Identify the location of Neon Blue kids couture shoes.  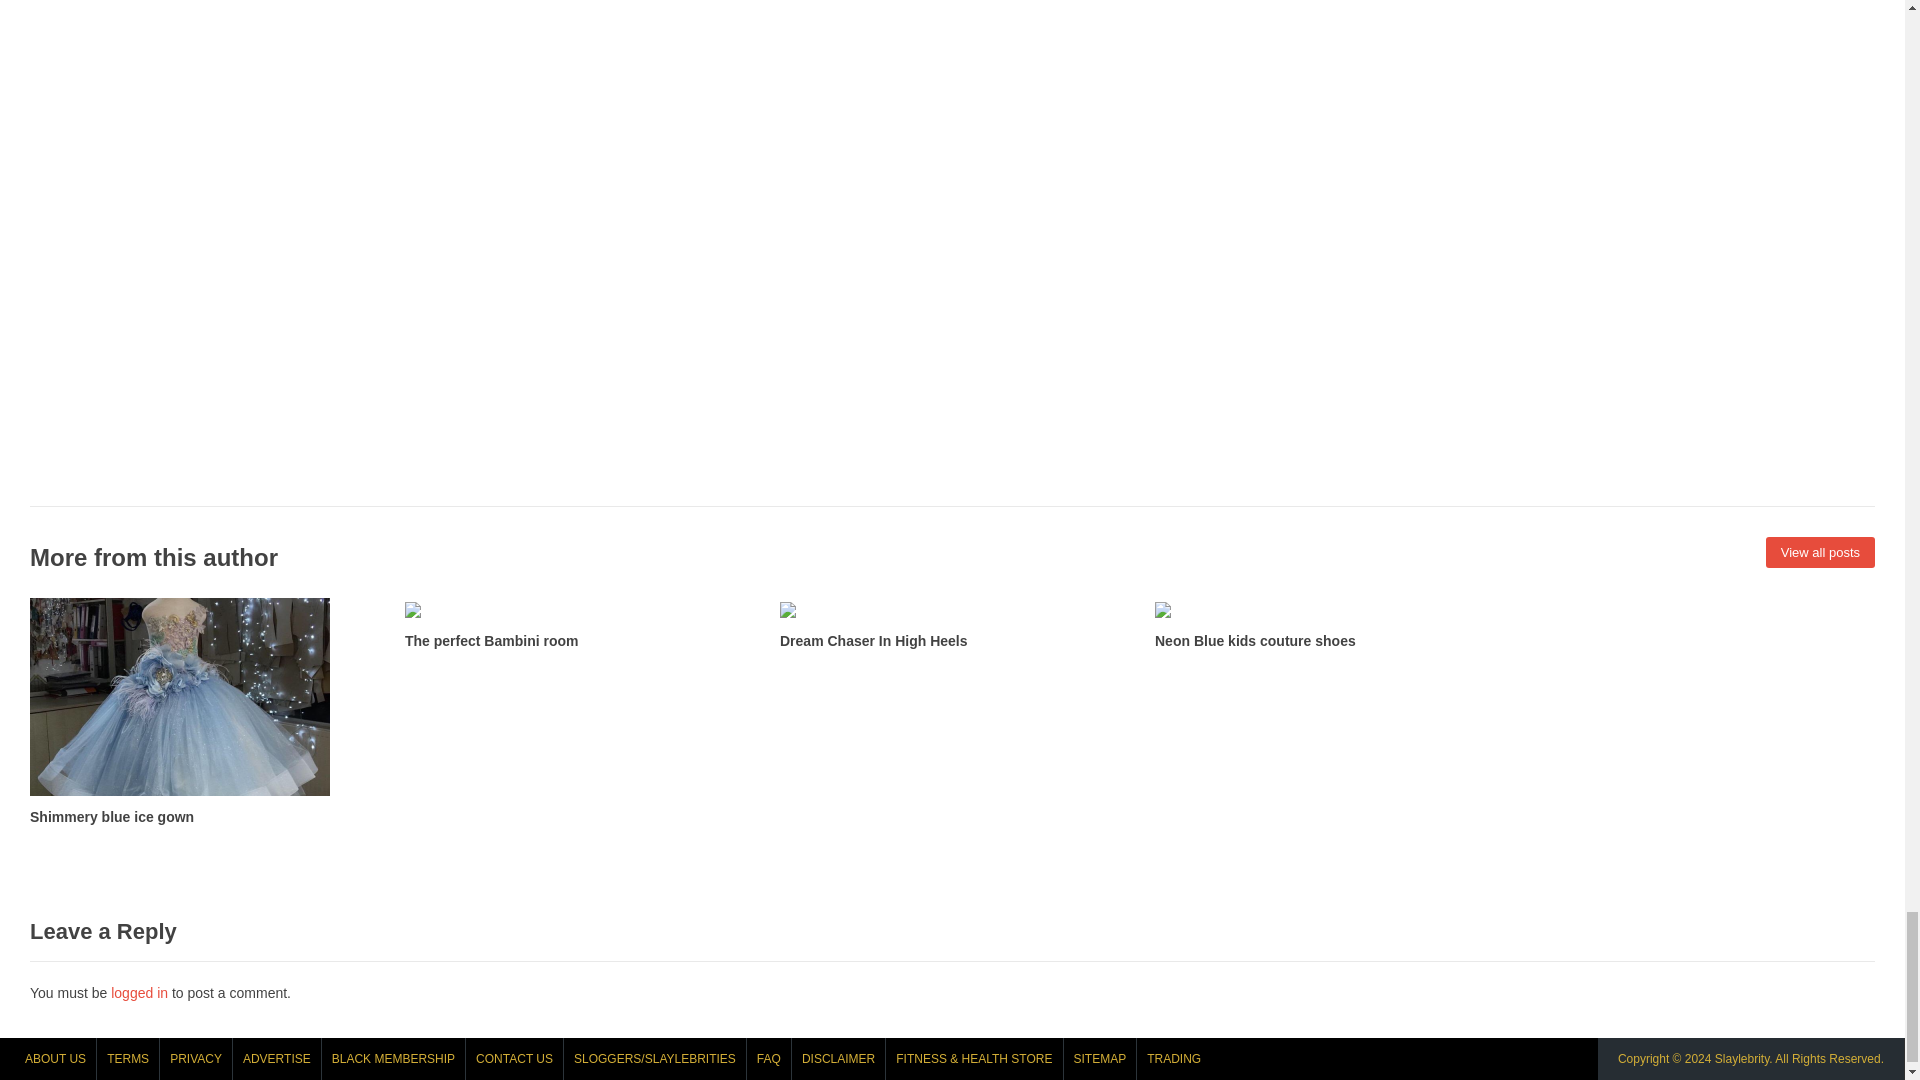
(1327, 625).